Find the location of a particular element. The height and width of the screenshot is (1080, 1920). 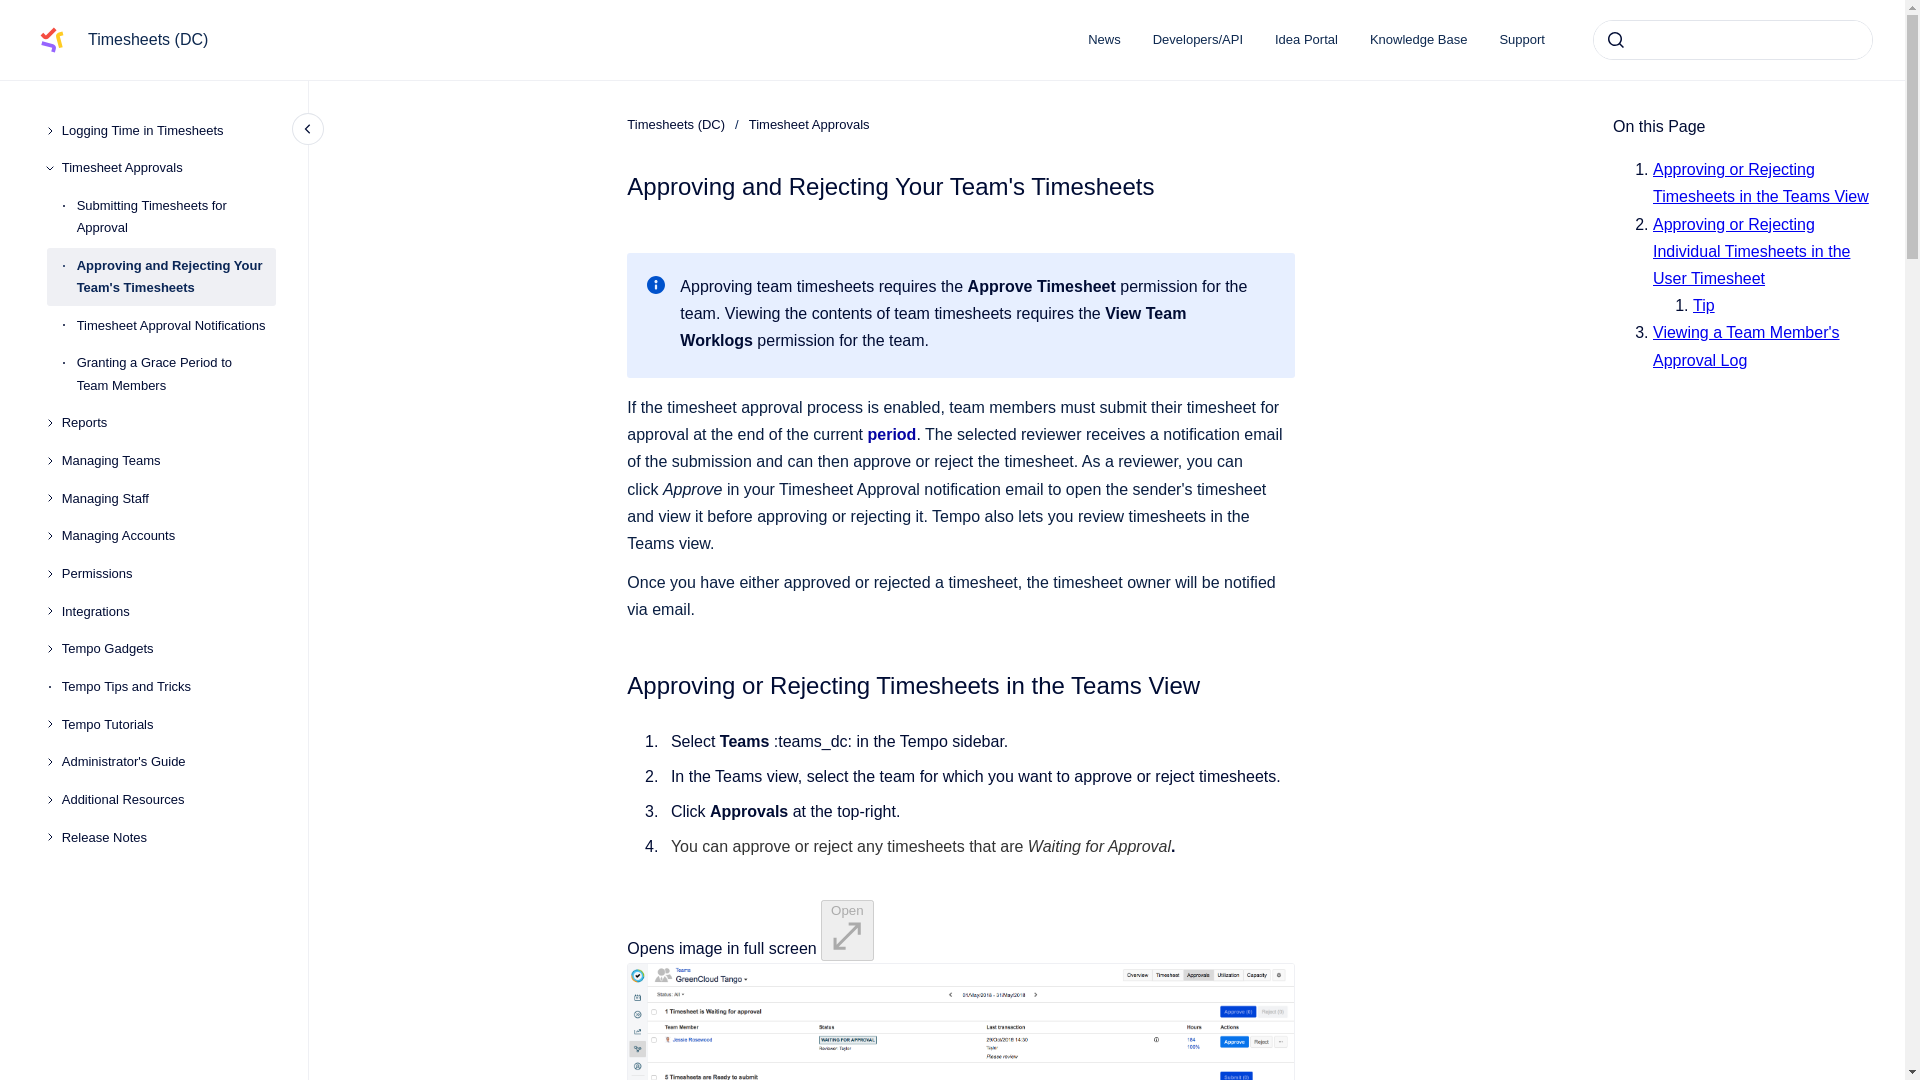

Tempo Gadgets is located at coordinates (168, 650).